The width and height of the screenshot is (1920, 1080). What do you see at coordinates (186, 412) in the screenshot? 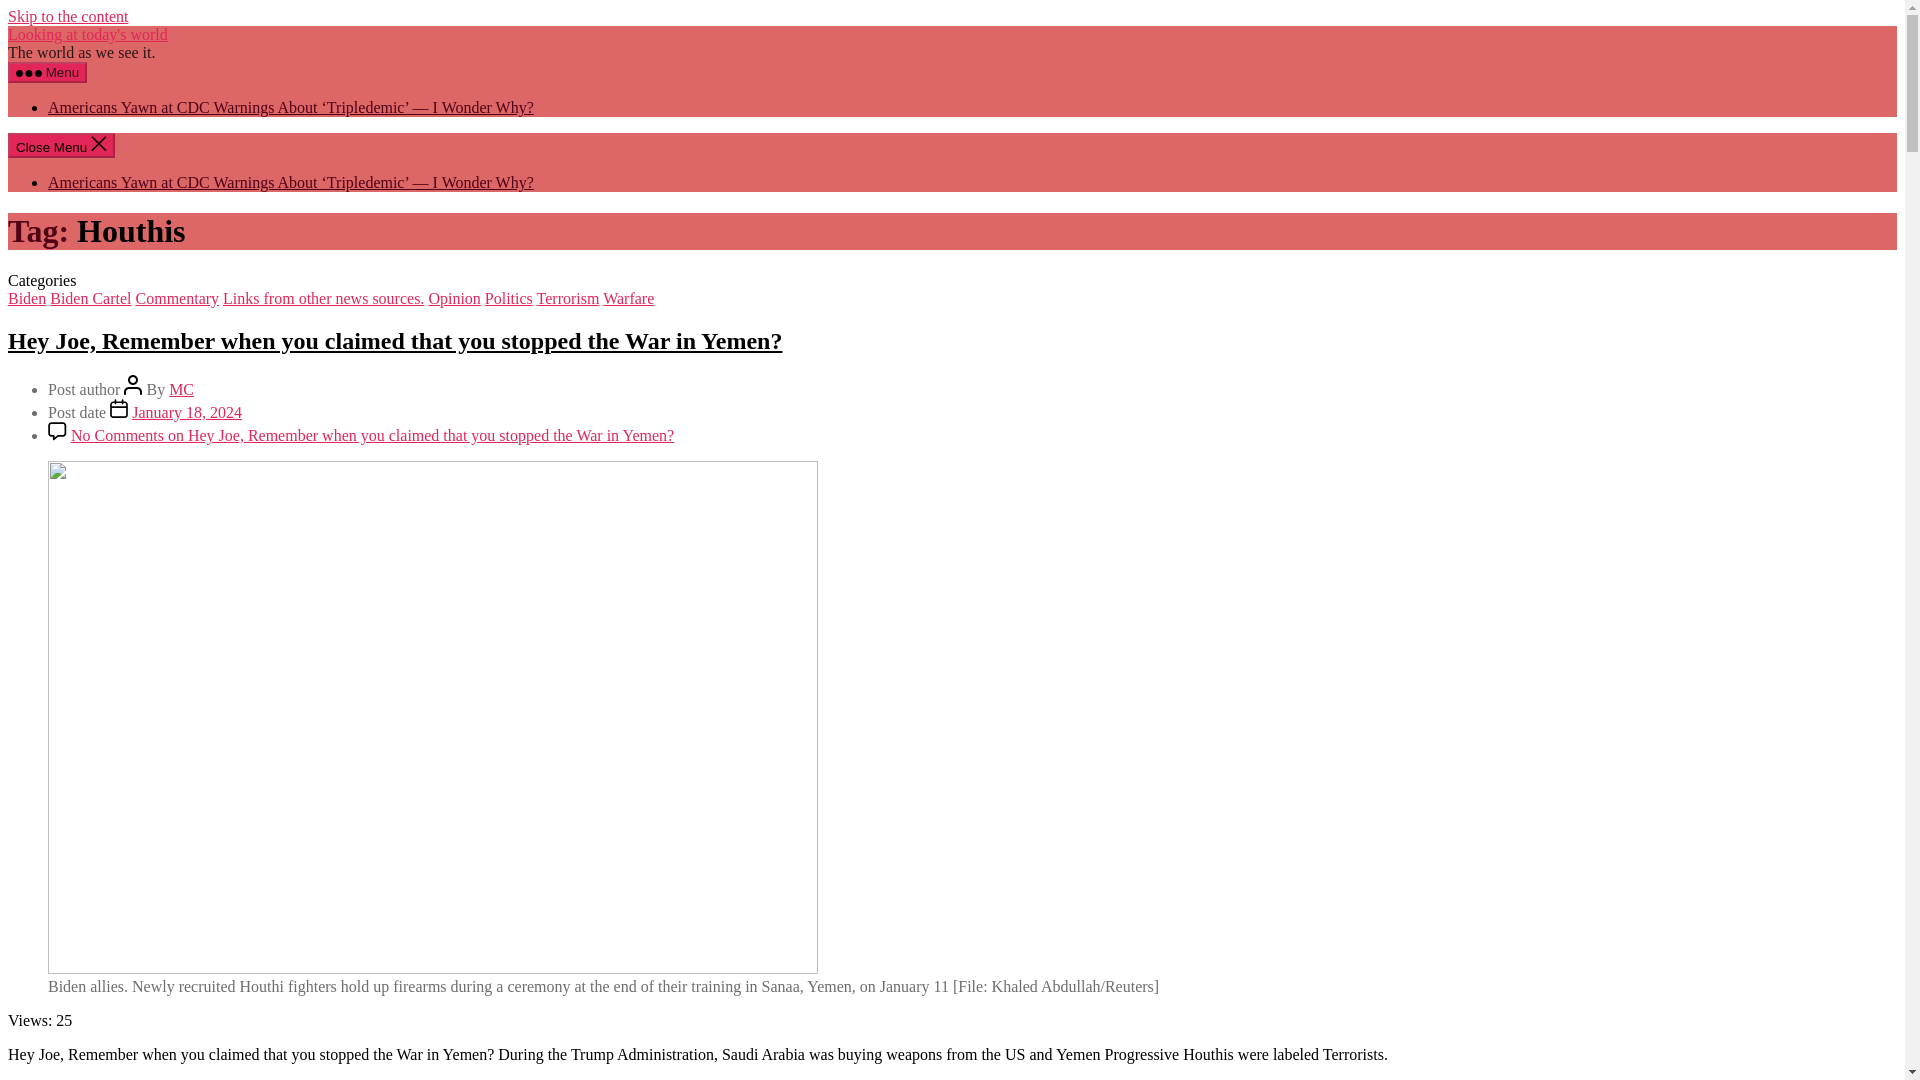
I see `January 18, 2024` at bounding box center [186, 412].